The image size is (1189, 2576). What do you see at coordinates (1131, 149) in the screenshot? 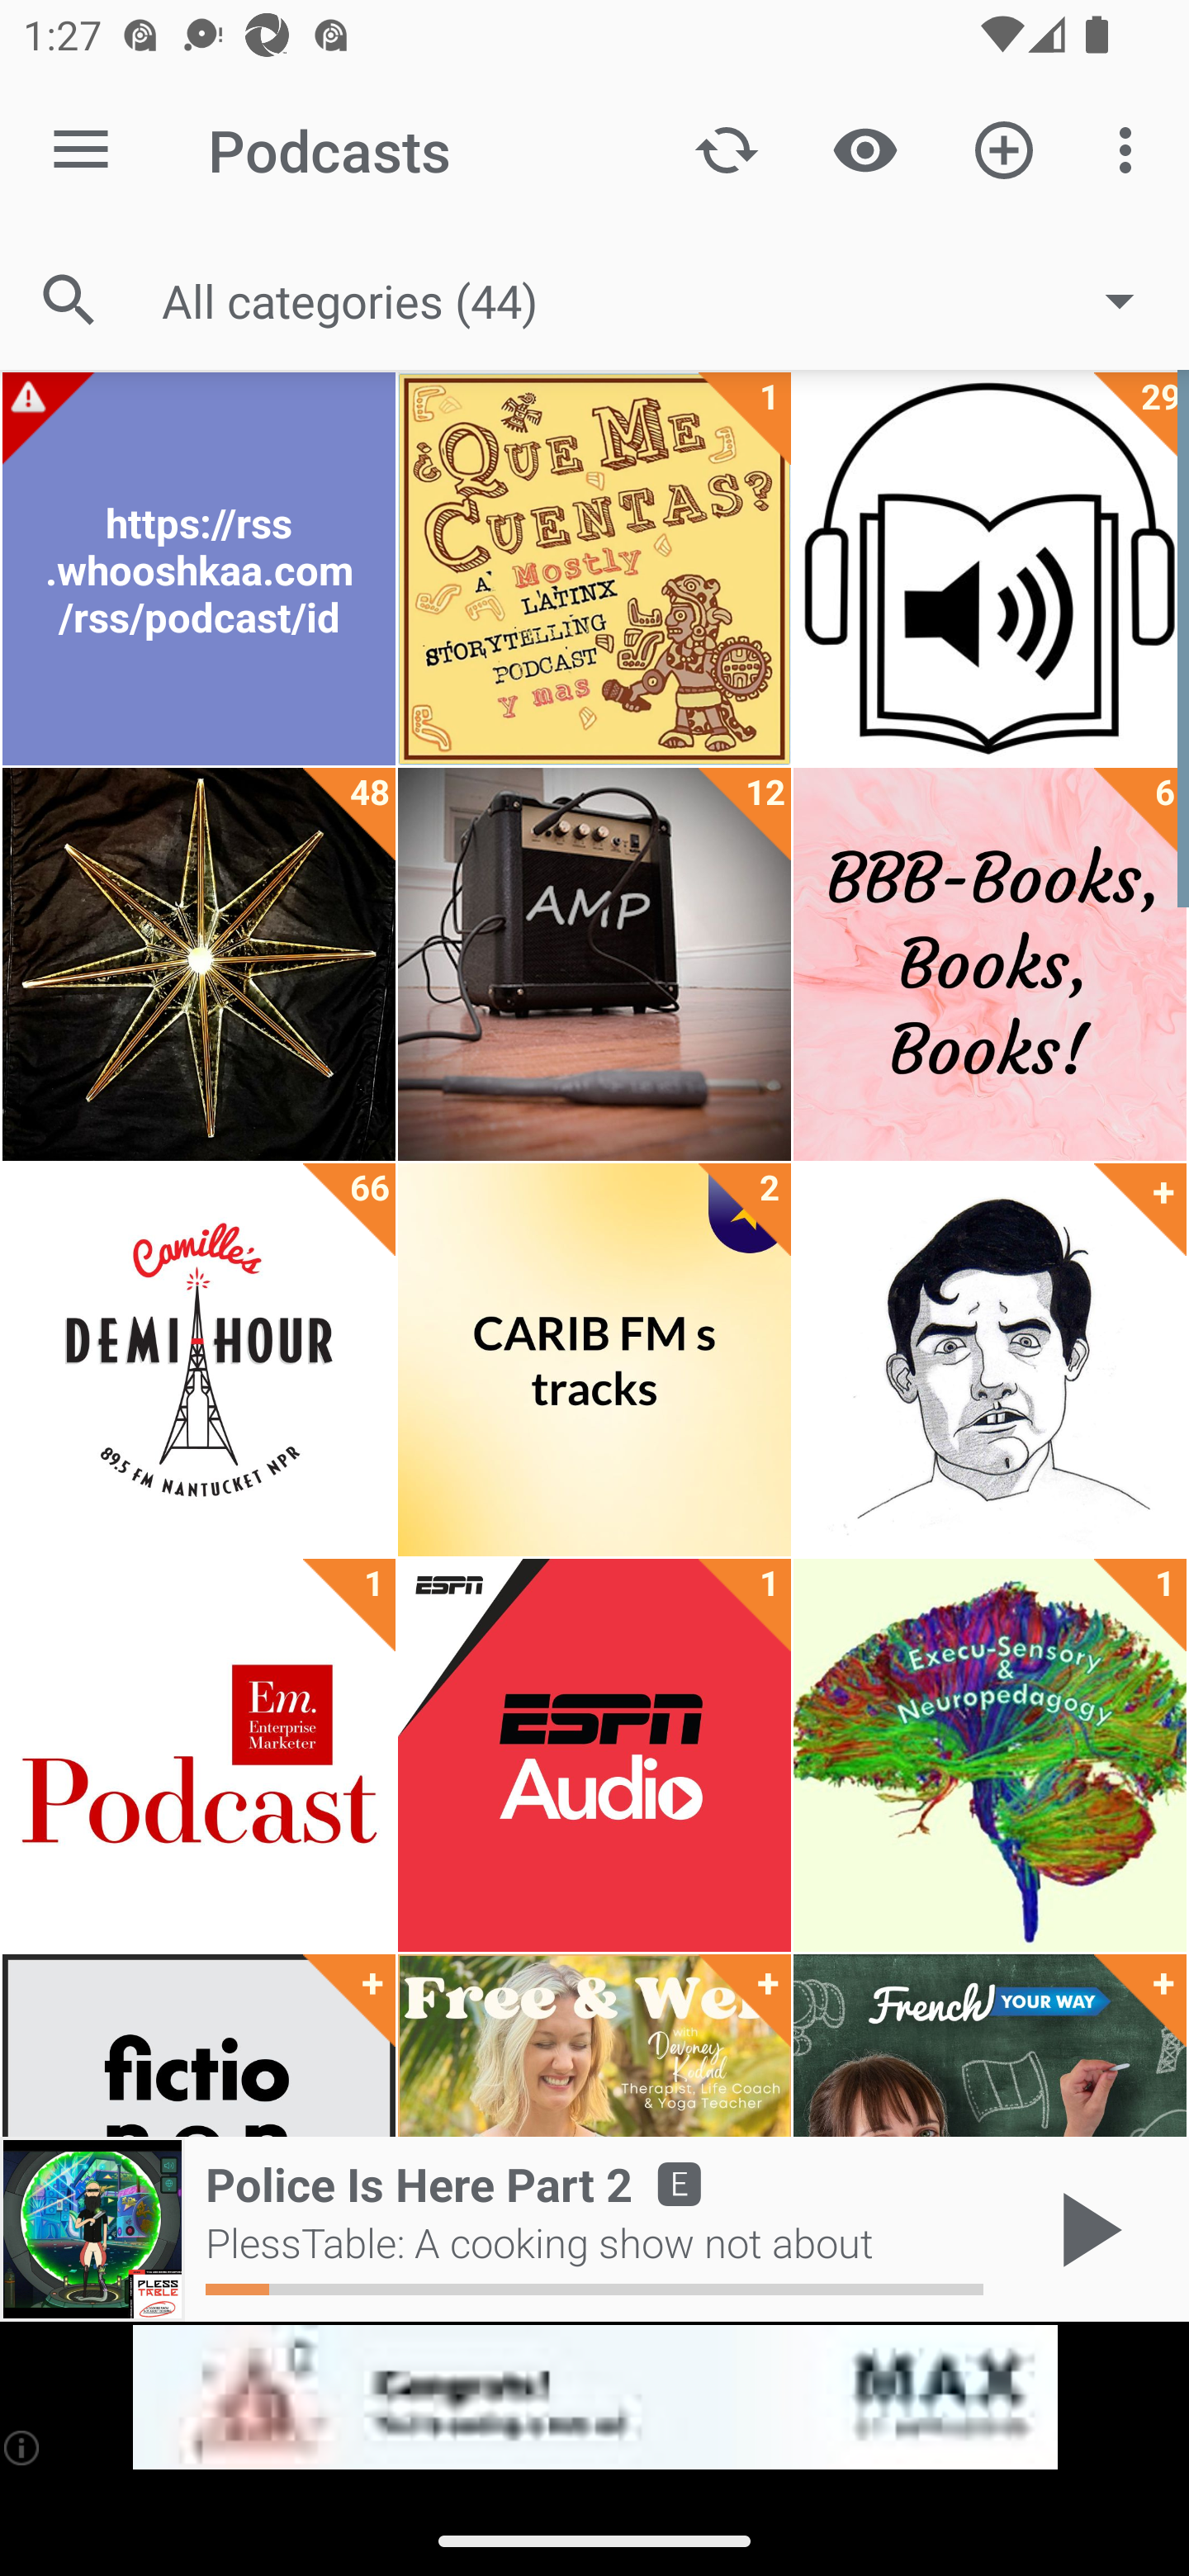
I see `More options` at bounding box center [1131, 149].